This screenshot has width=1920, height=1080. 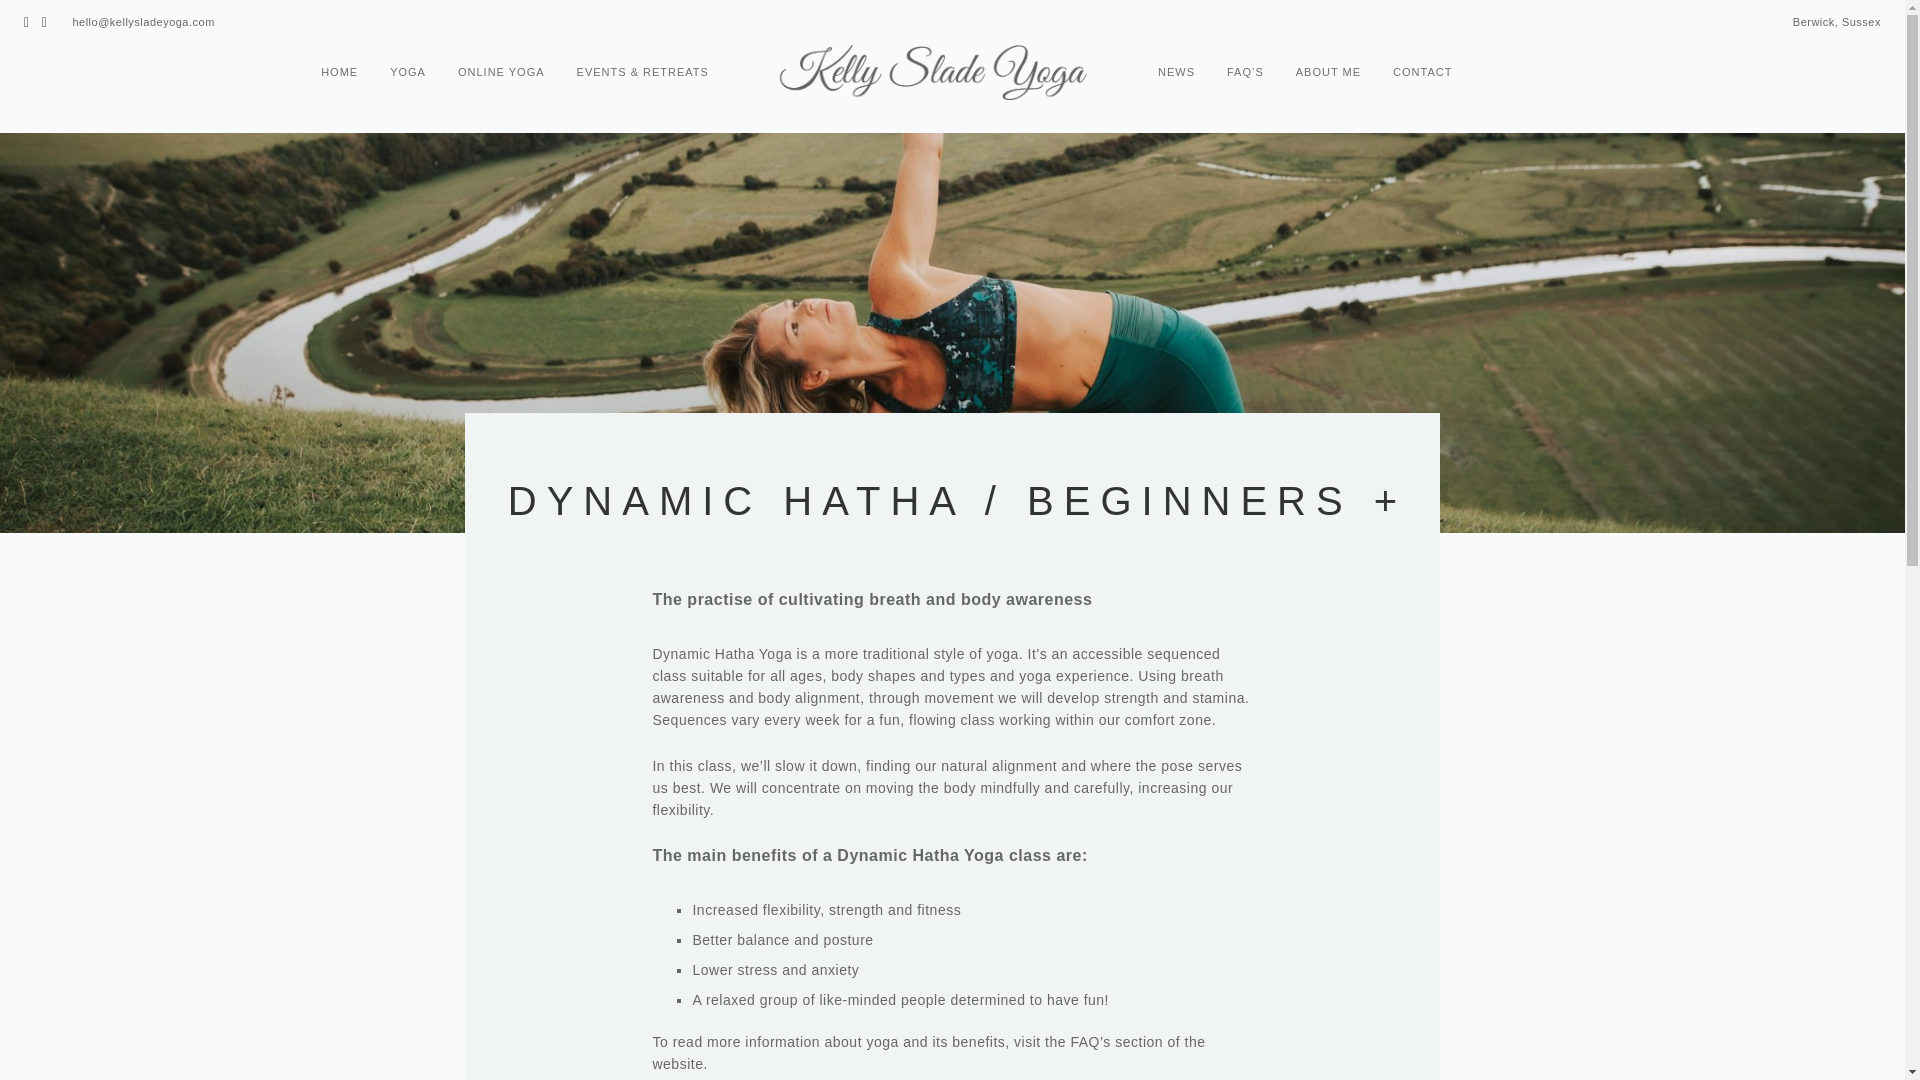 What do you see at coordinates (502, 76) in the screenshot?
I see `ONLINE YOGA` at bounding box center [502, 76].